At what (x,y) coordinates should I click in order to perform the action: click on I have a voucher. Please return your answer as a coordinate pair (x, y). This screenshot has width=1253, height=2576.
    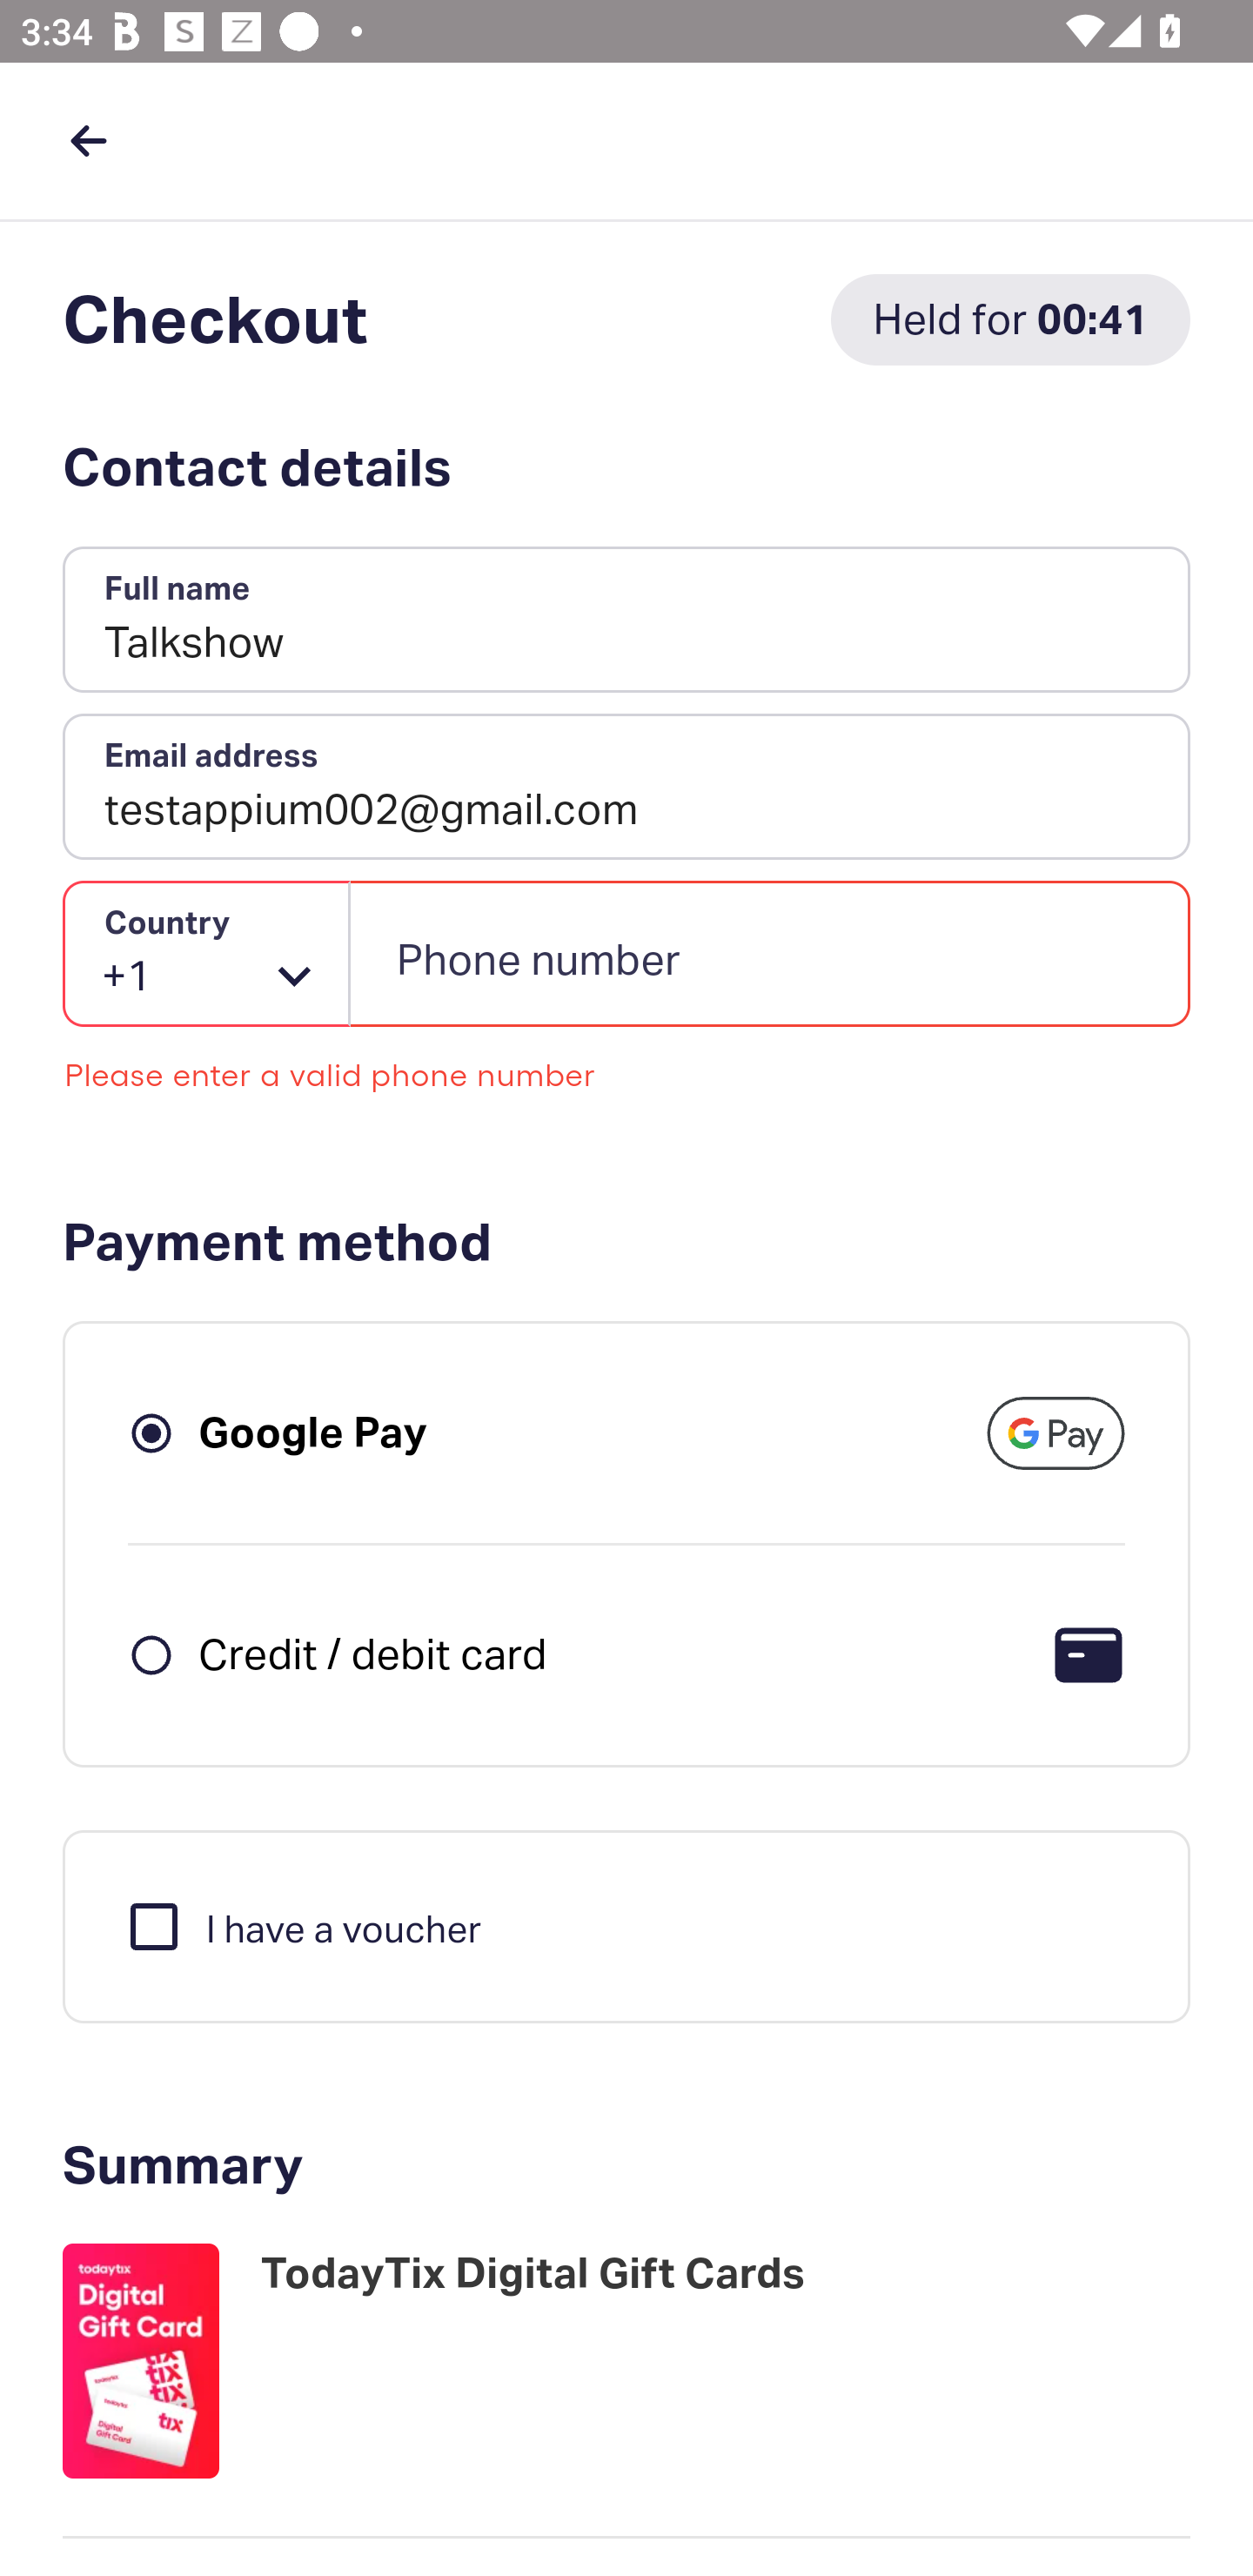
    Looking at the image, I should click on (303, 1925).